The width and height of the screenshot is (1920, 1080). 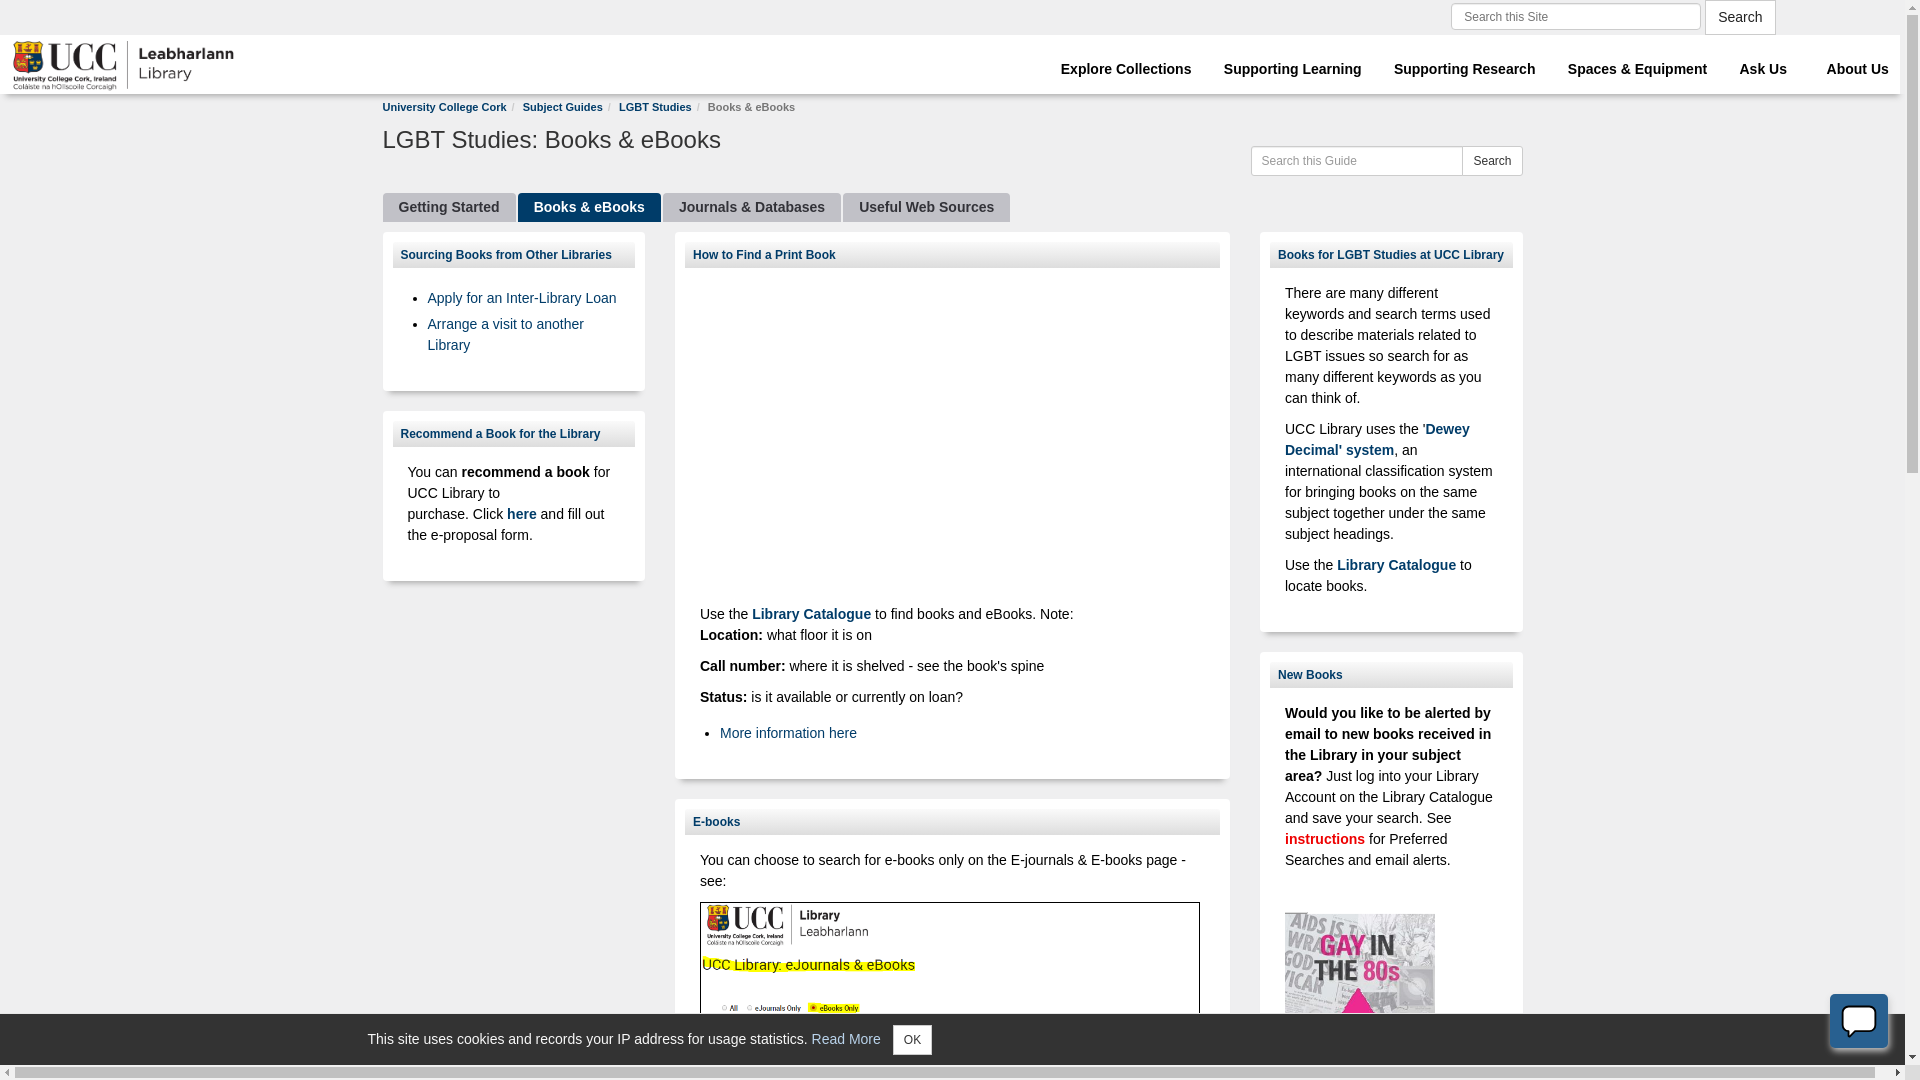 I want to click on Offline, so click(x=1858, y=1020).